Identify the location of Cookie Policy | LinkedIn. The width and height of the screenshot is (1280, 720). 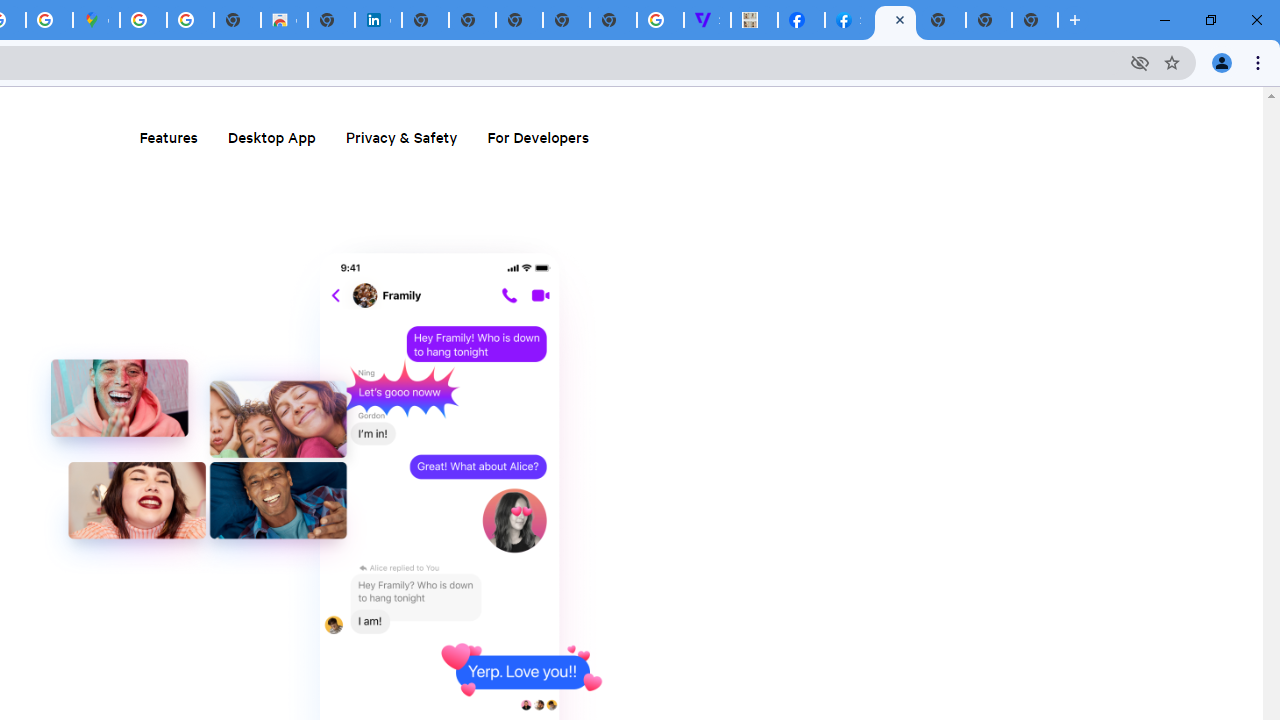
(378, 20).